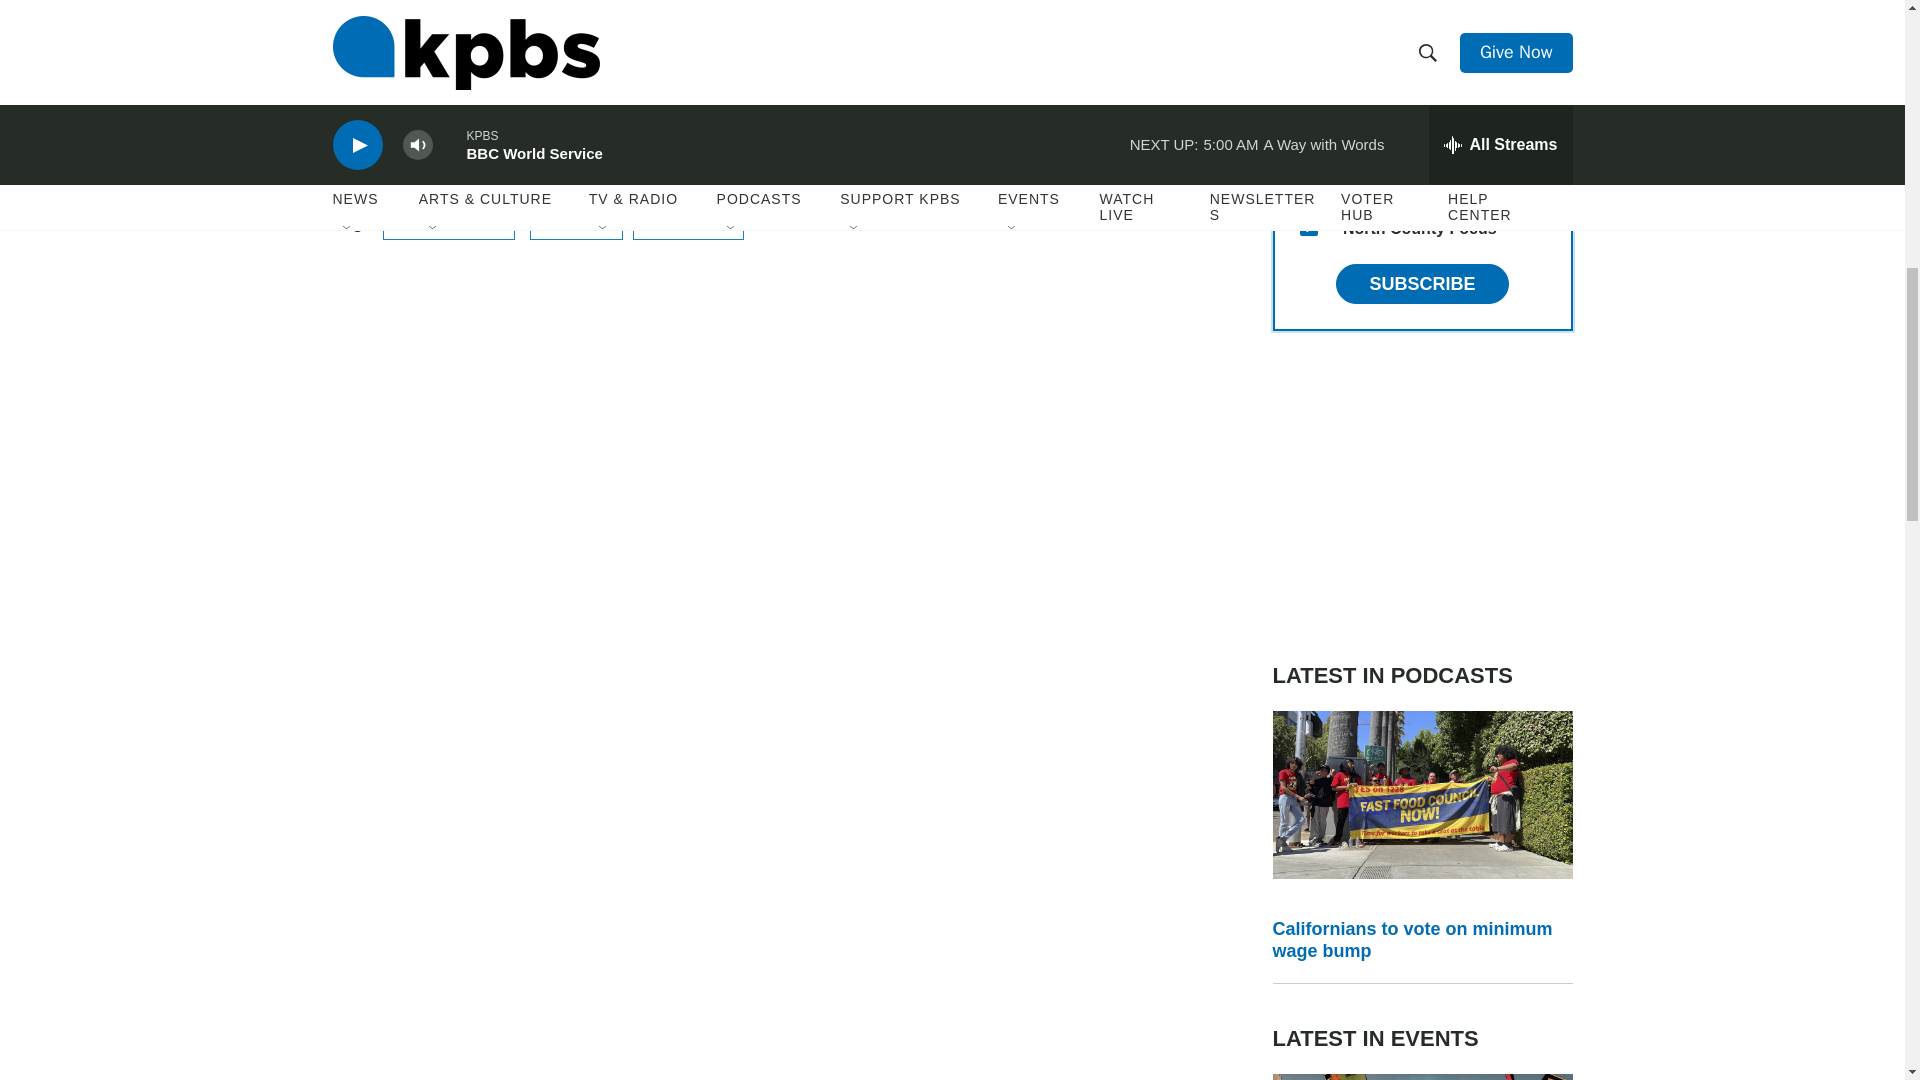 The image size is (1920, 1080). I want to click on 1, so click(1308, 131).